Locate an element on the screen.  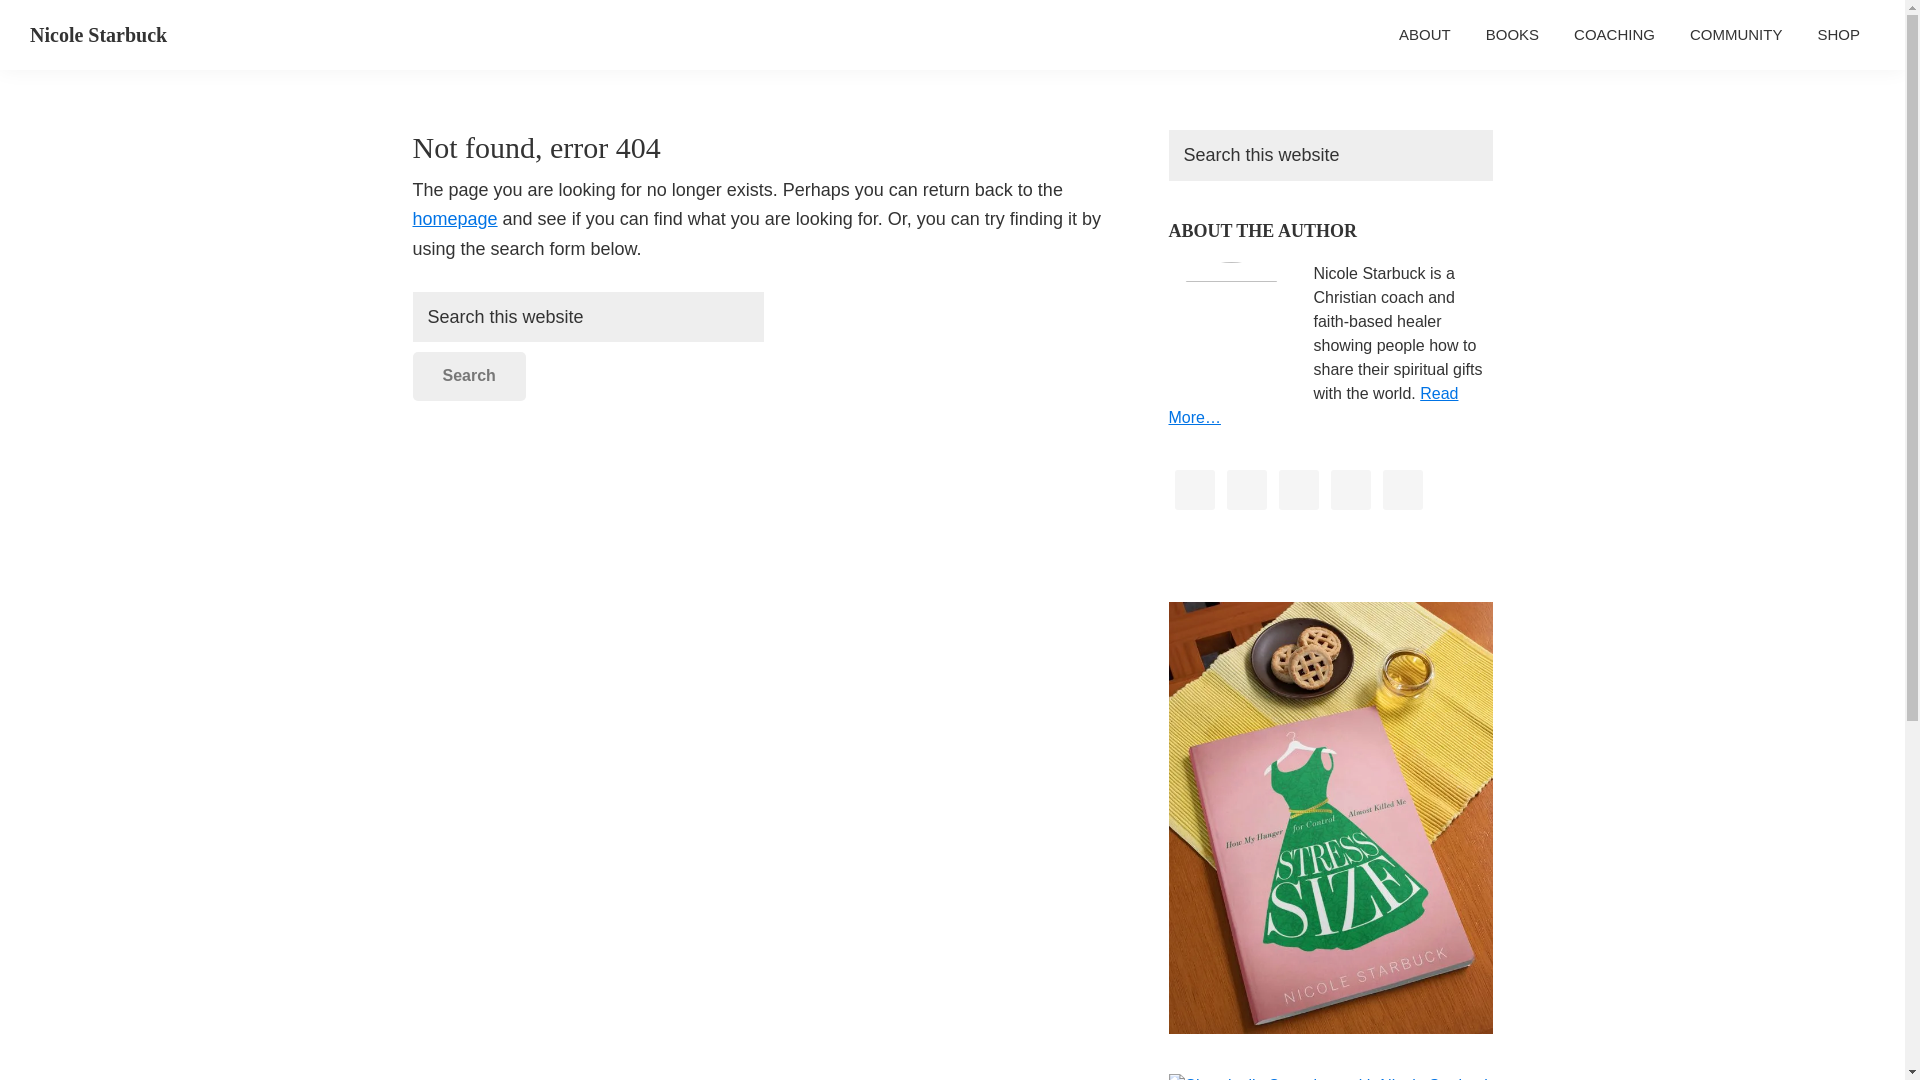
Search is located at coordinates (468, 376).